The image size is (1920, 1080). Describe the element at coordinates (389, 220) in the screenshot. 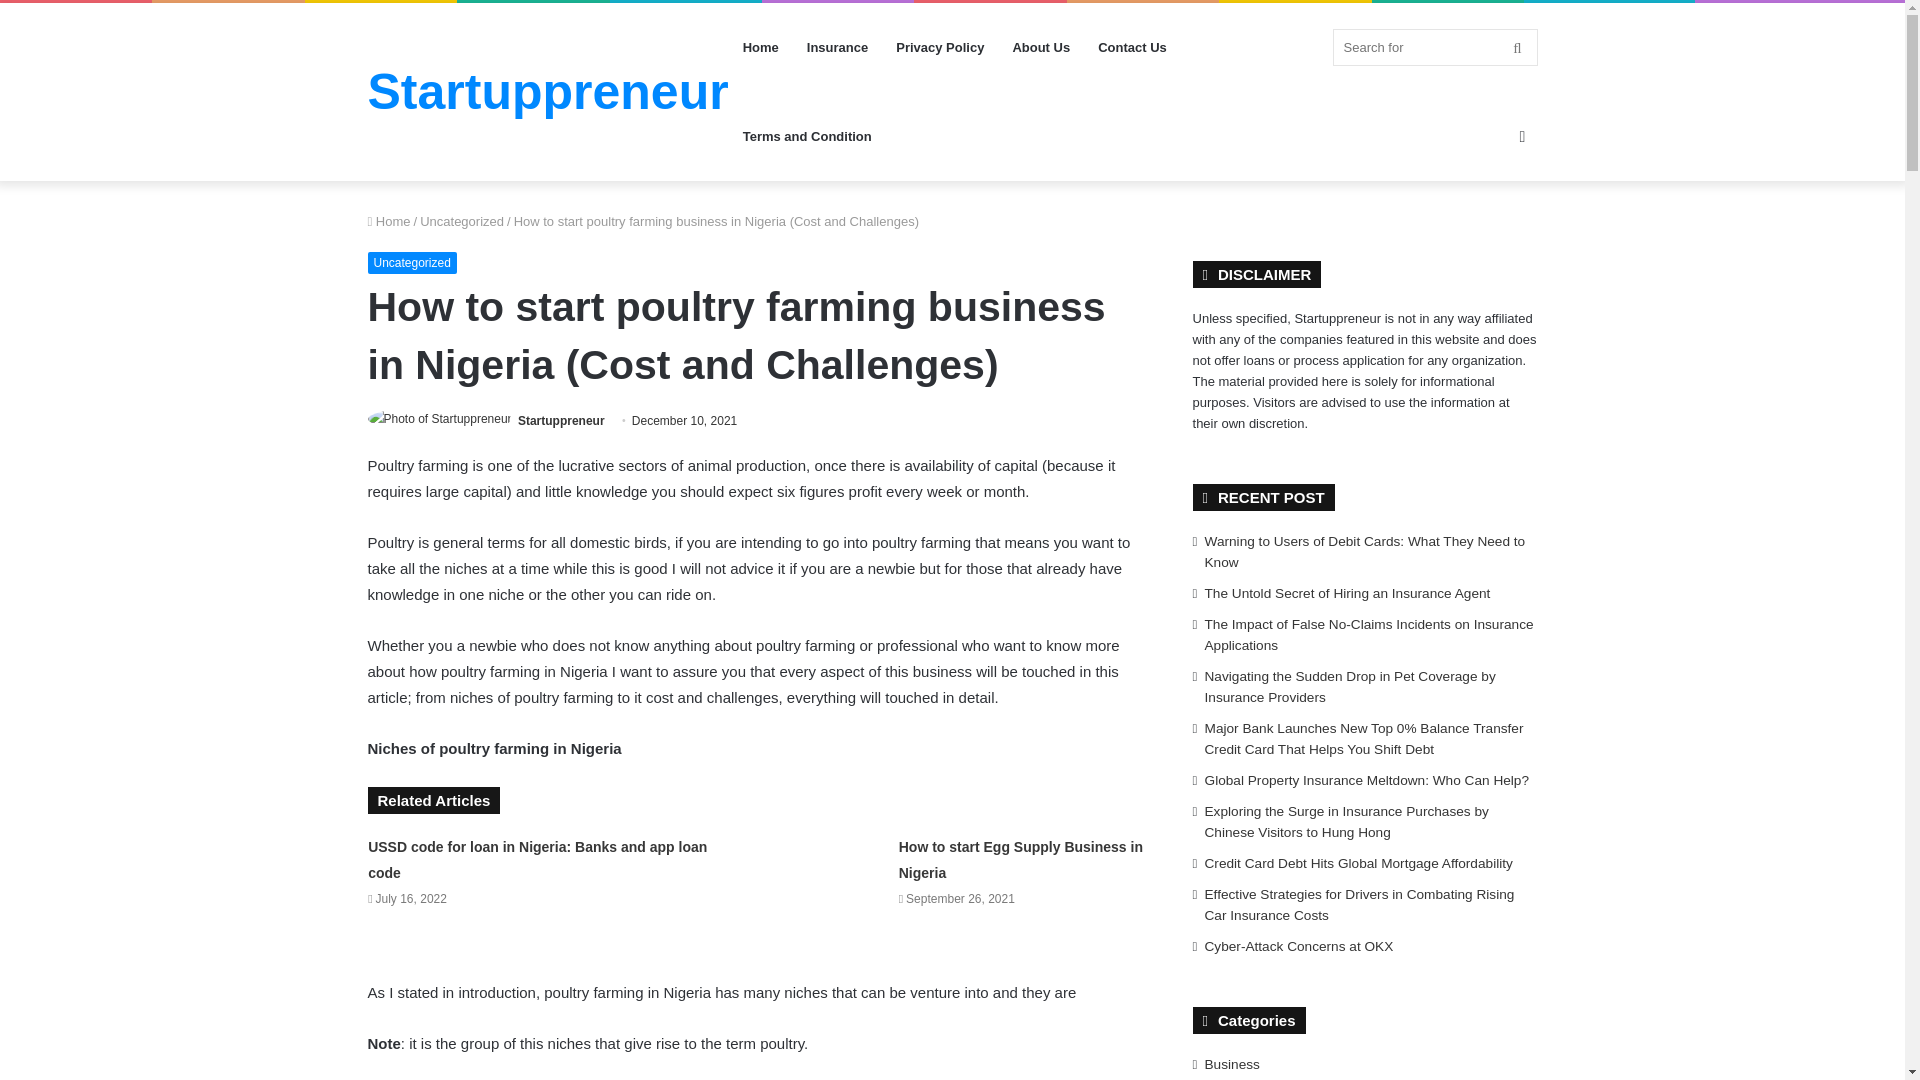

I see `Home` at that location.